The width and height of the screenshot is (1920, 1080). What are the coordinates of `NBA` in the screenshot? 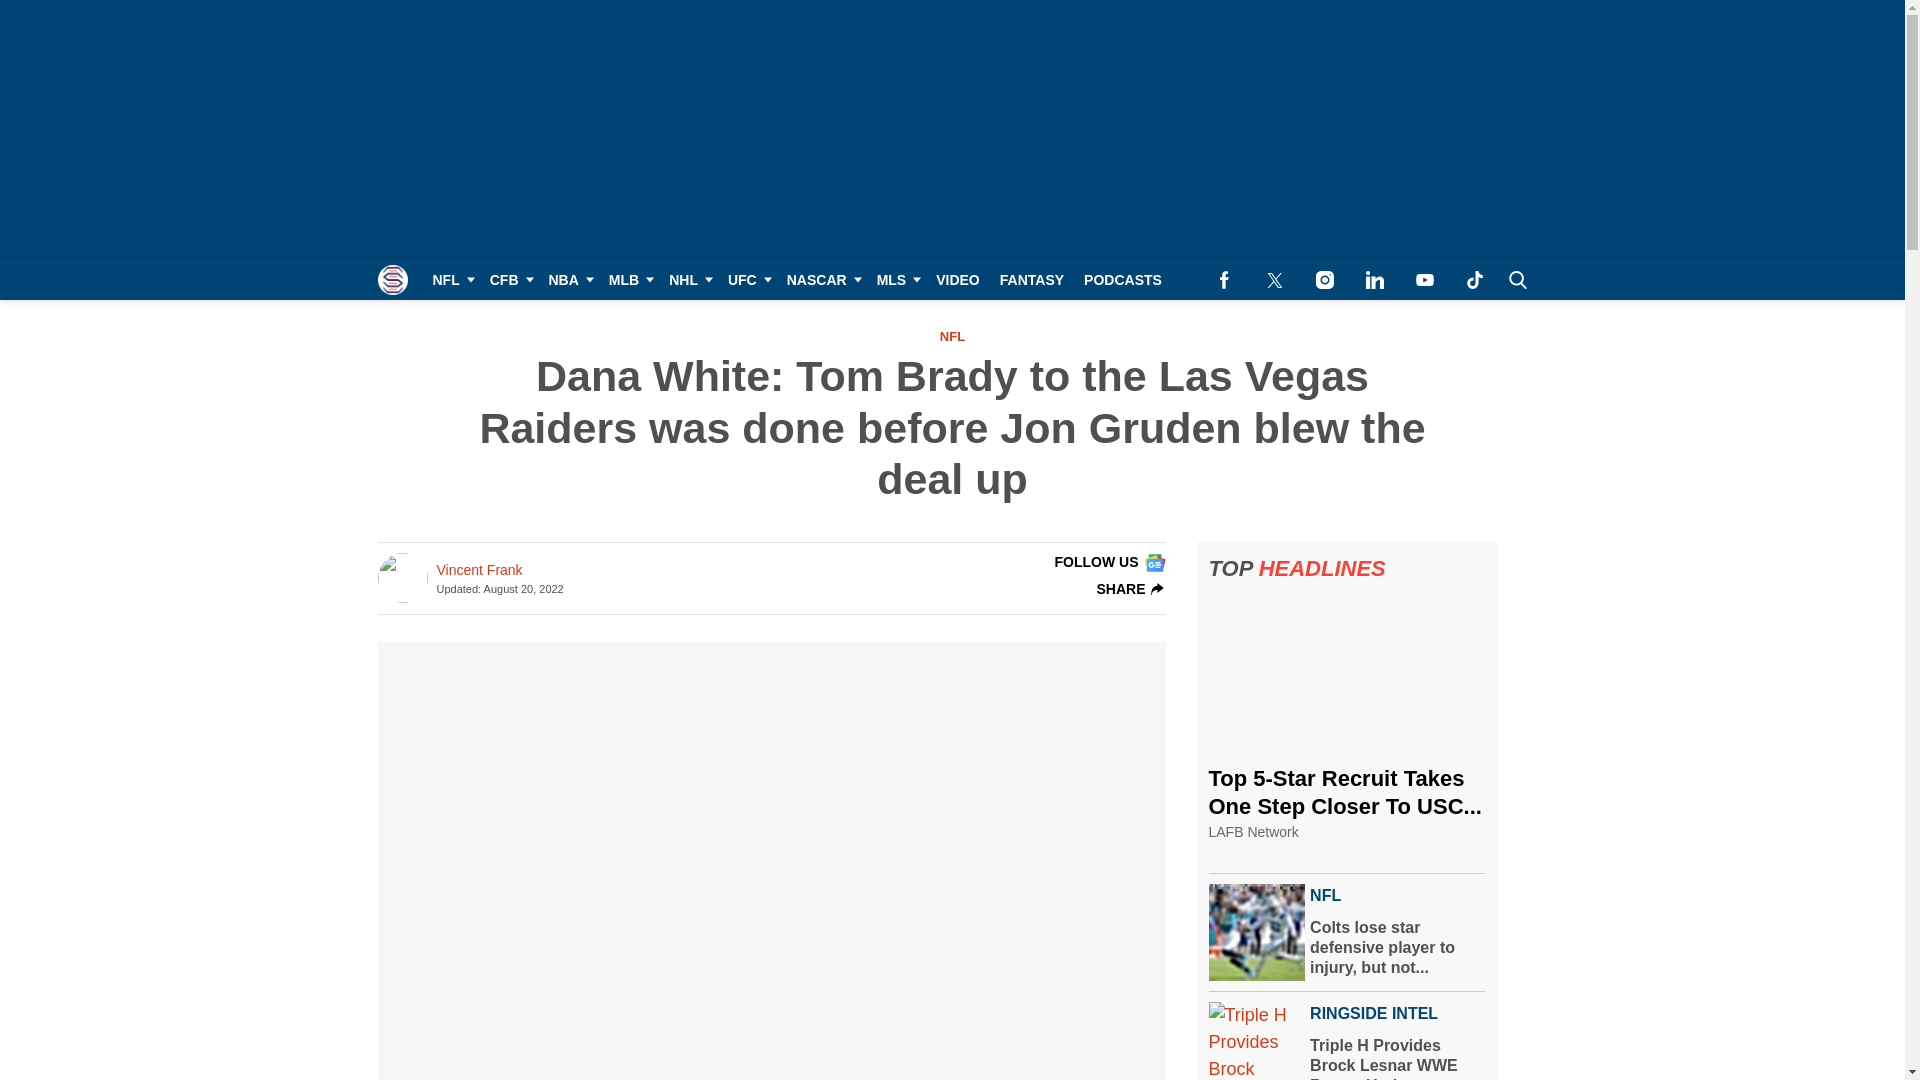 It's located at (567, 280).